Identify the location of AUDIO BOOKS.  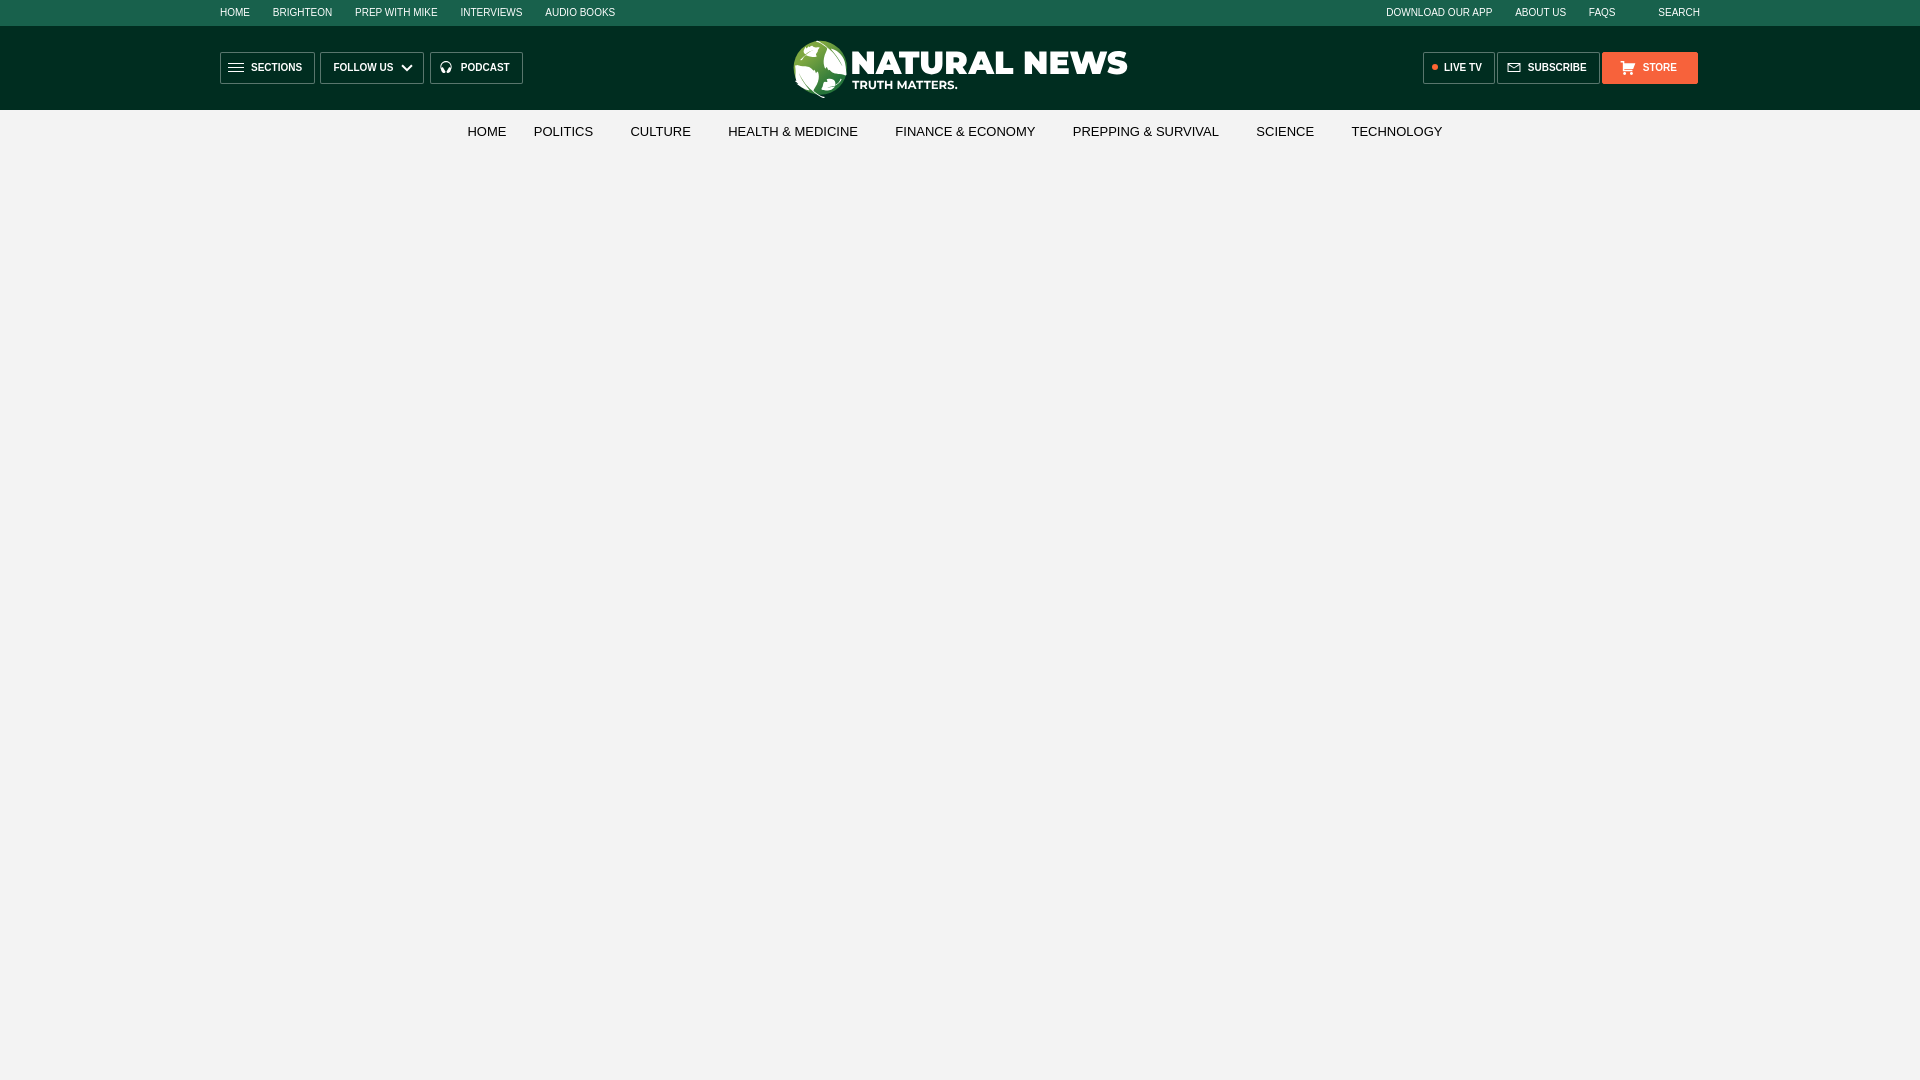
(580, 12).